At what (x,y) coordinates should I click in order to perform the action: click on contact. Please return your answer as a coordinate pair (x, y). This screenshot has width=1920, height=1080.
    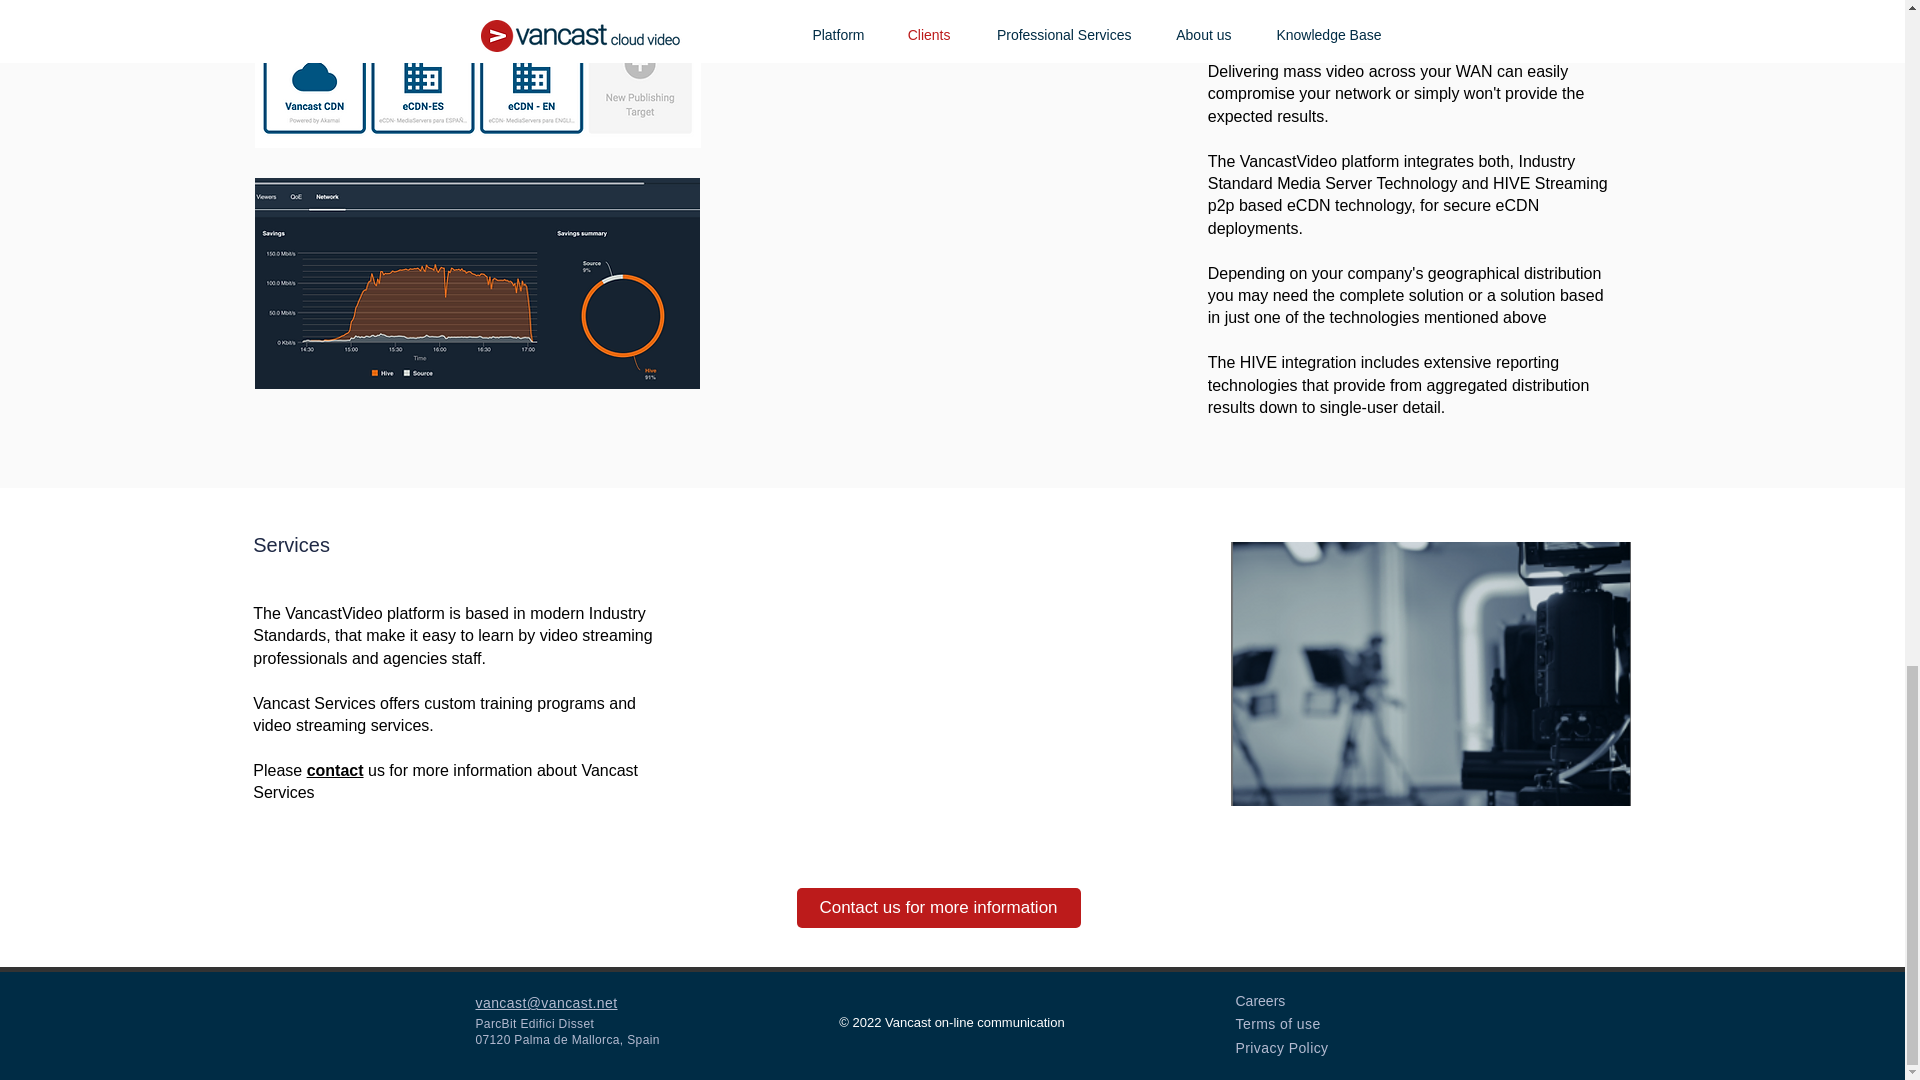
    Looking at the image, I should click on (336, 770).